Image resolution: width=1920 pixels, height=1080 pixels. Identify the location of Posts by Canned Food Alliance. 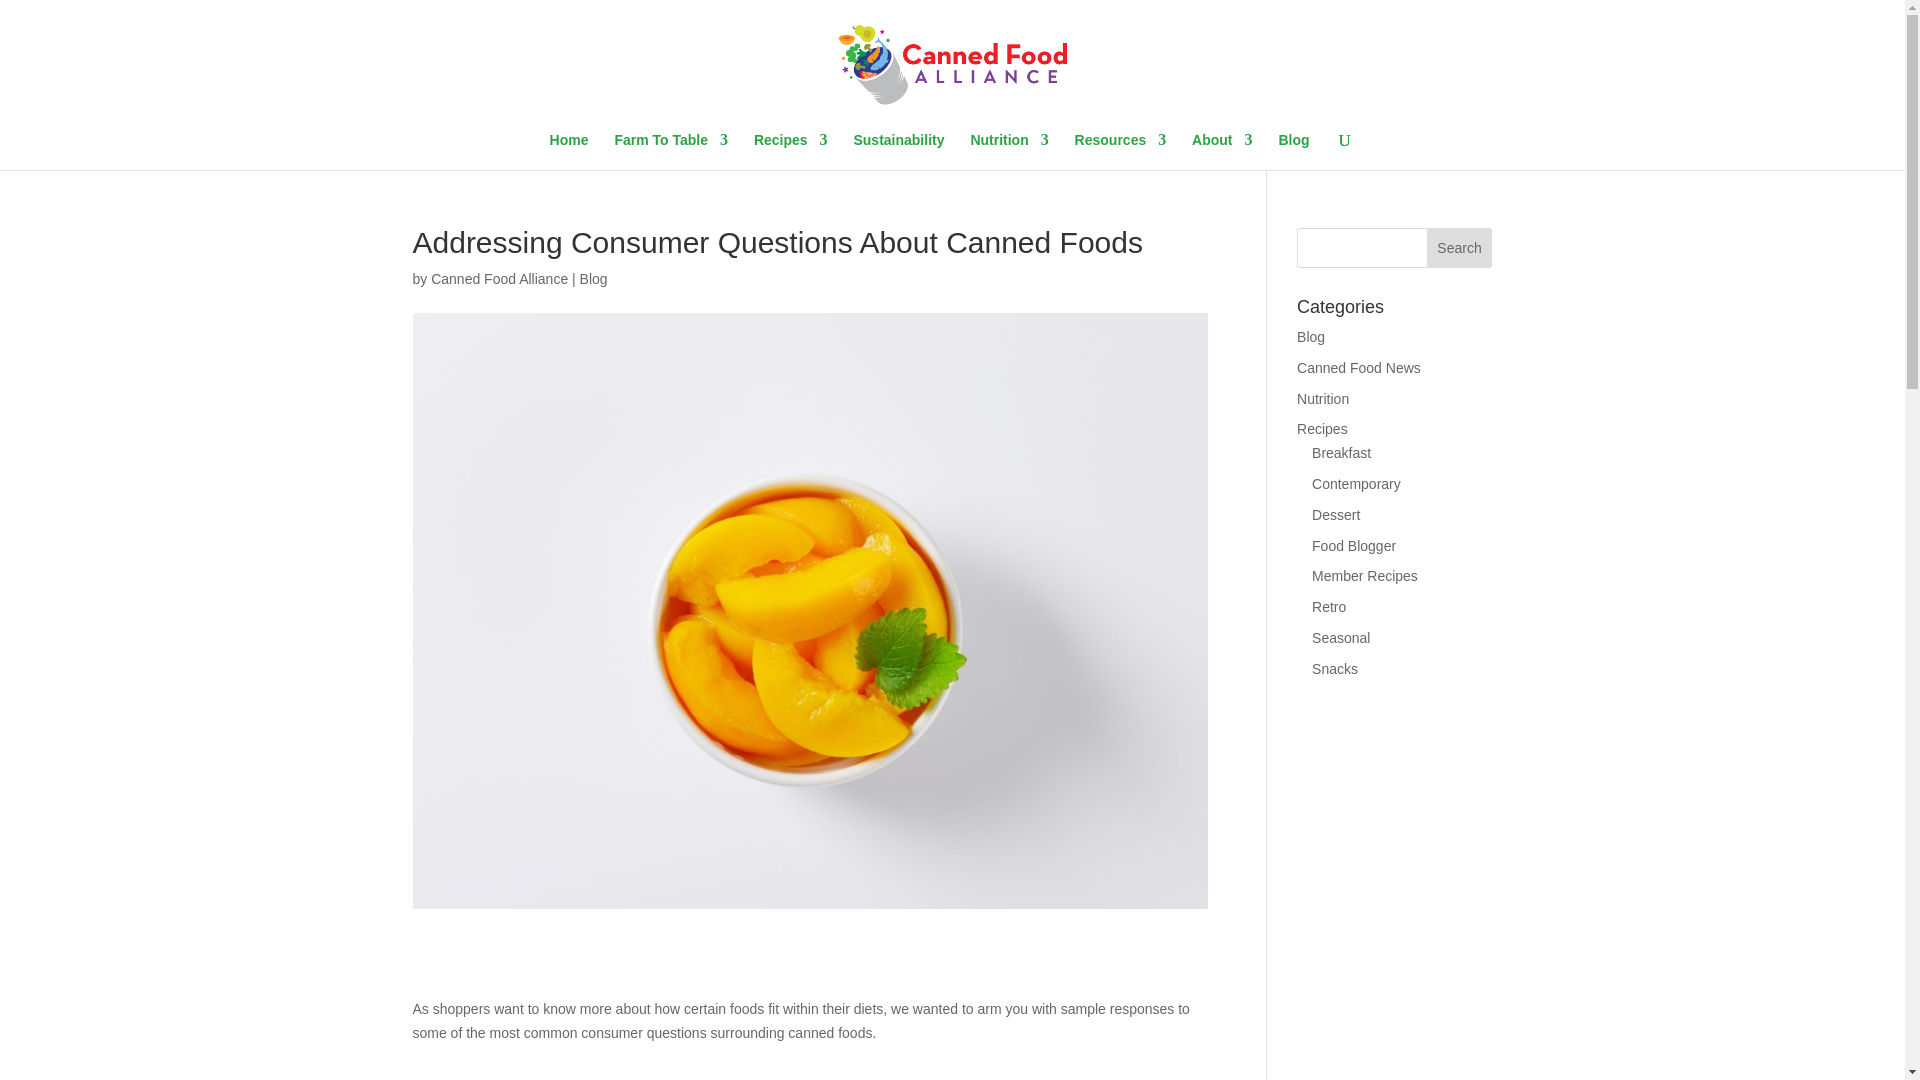
(499, 279).